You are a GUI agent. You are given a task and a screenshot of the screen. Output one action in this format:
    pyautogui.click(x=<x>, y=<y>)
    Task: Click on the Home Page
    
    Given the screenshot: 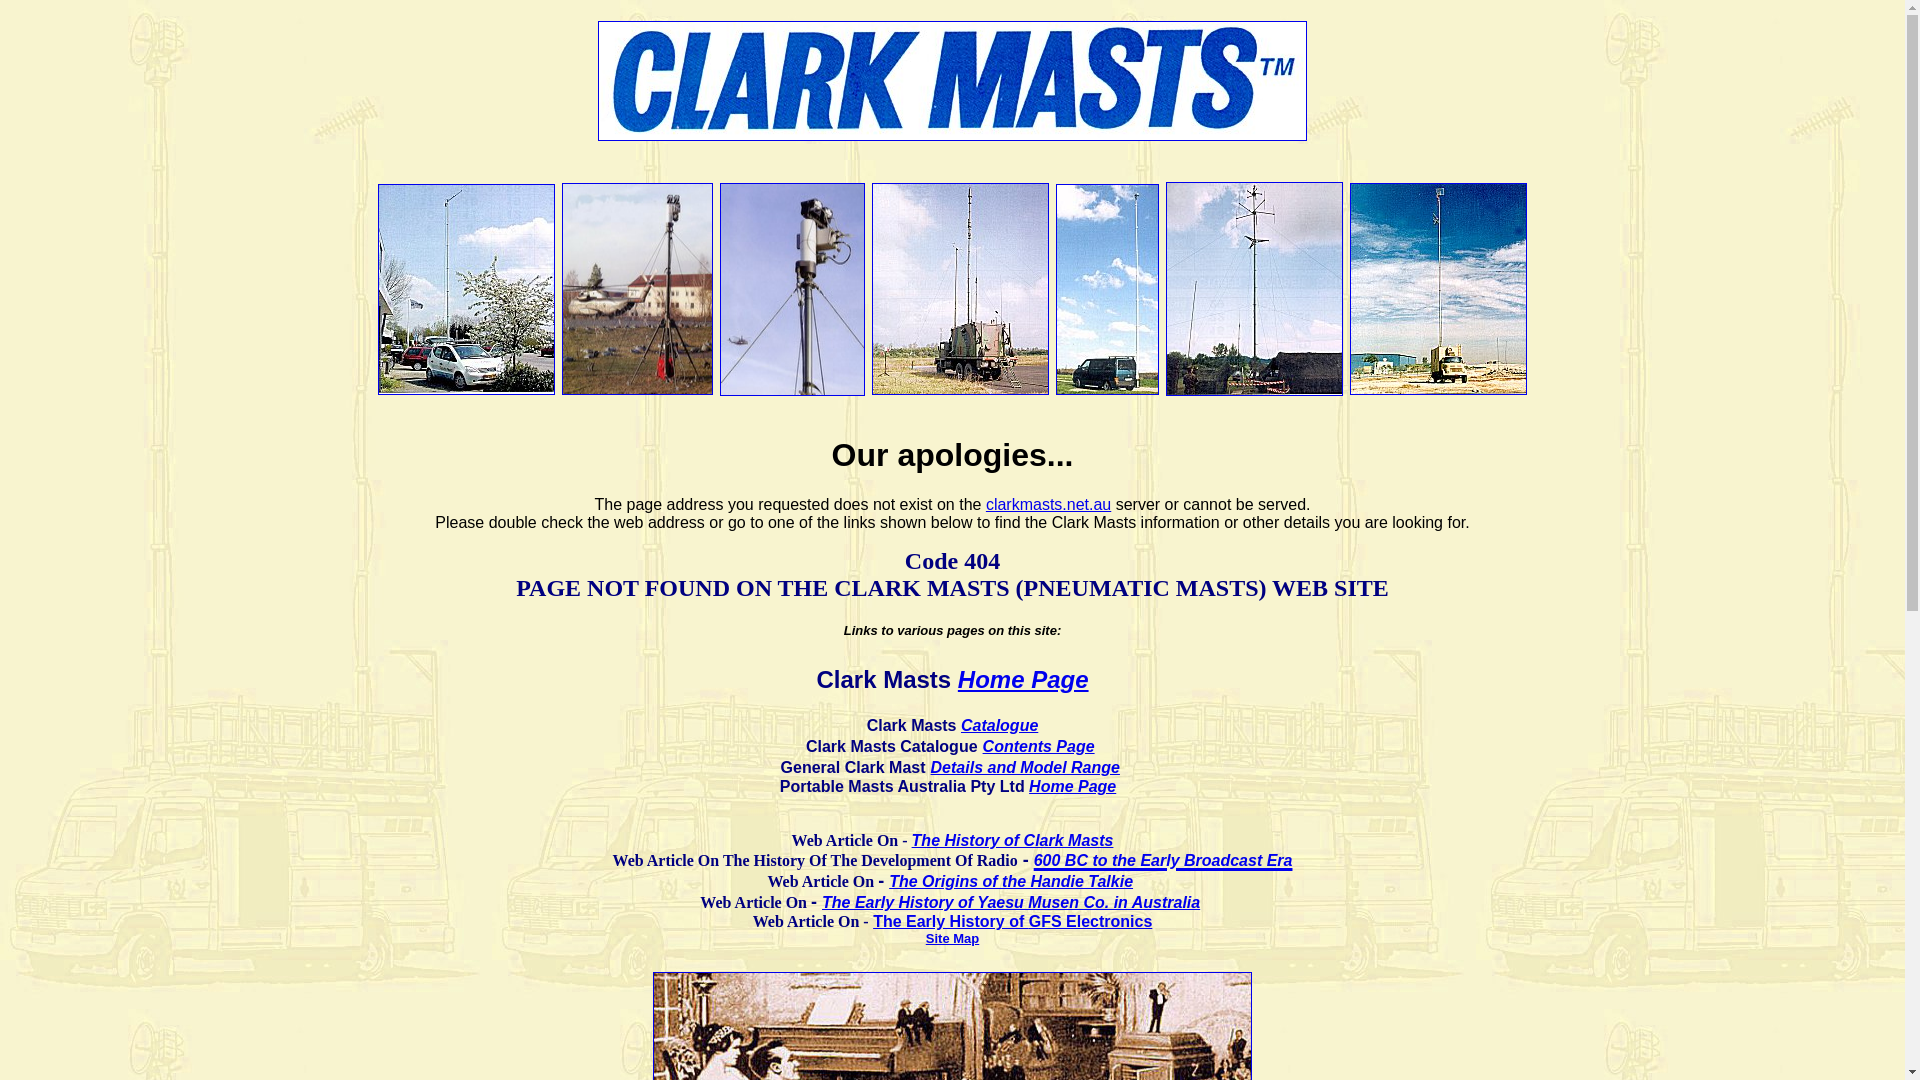 What is the action you would take?
    pyautogui.click(x=1072, y=786)
    